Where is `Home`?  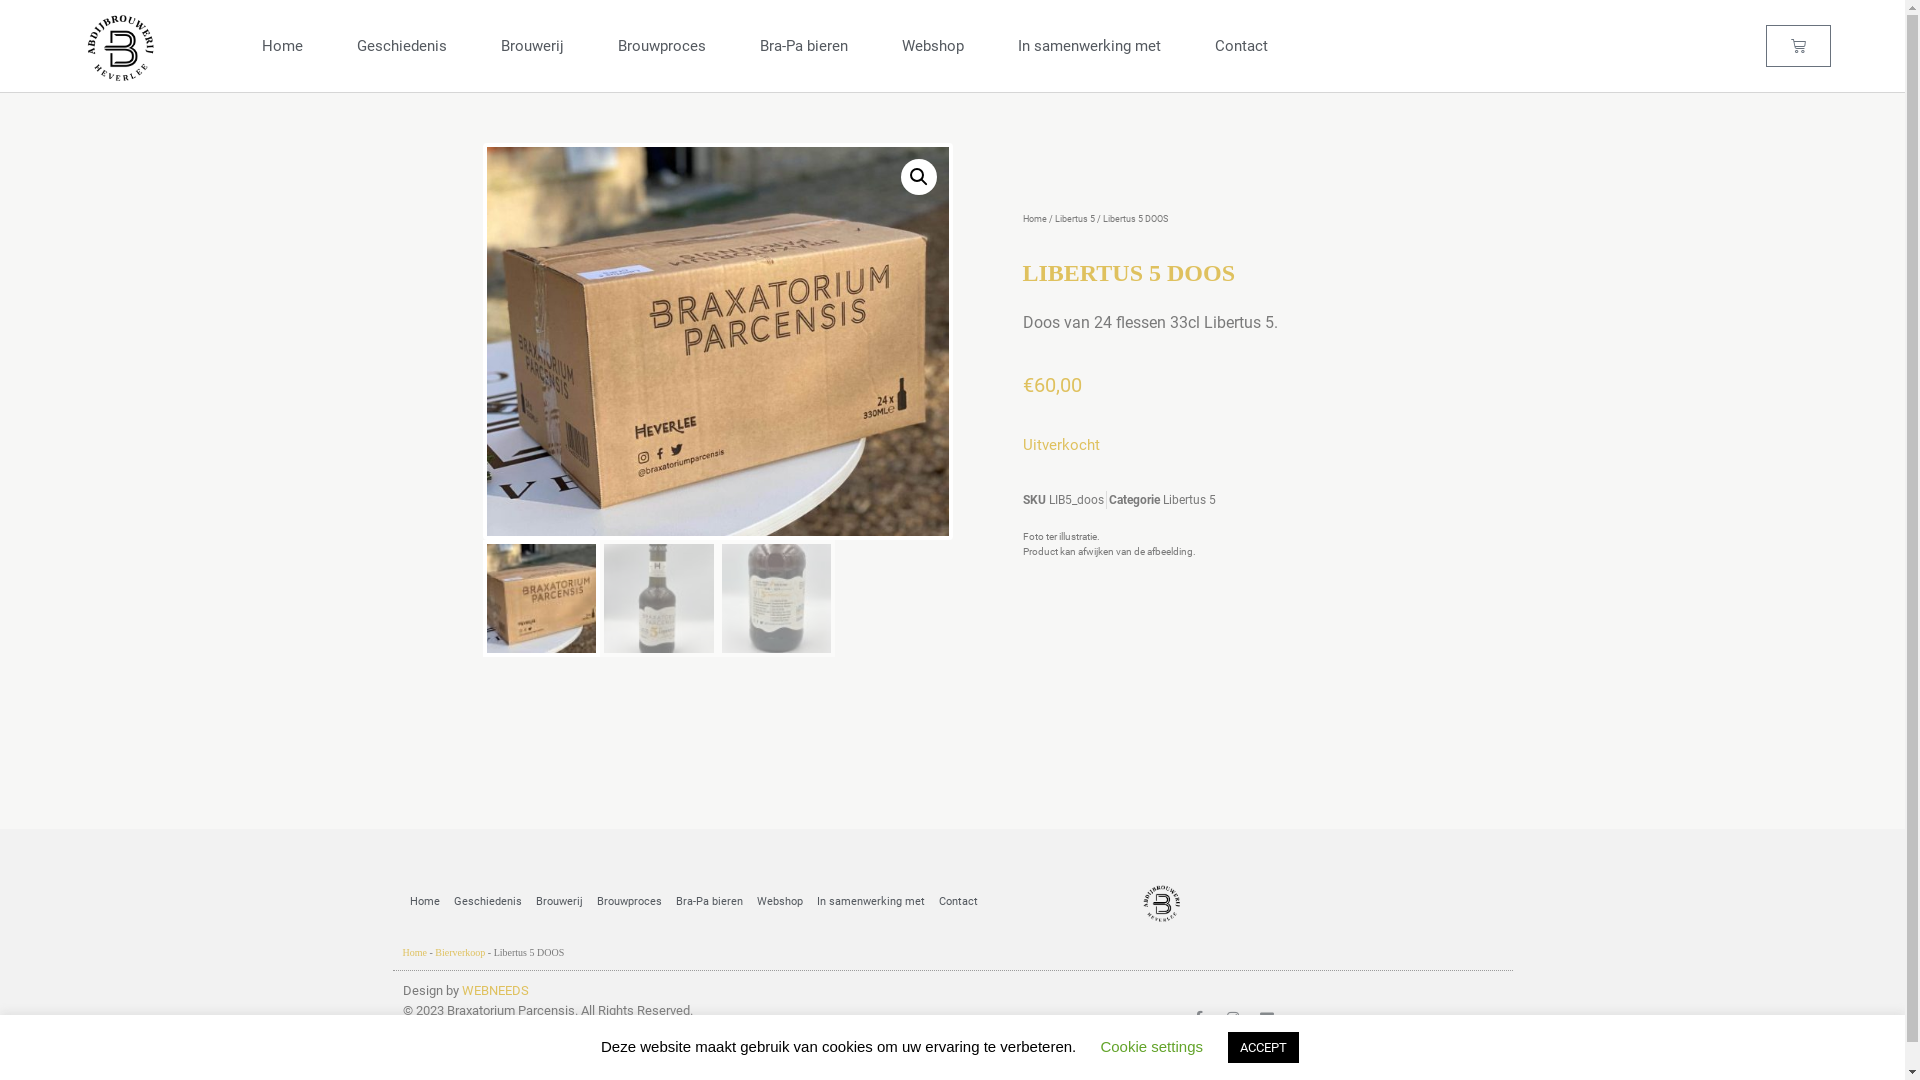
Home is located at coordinates (424, 902).